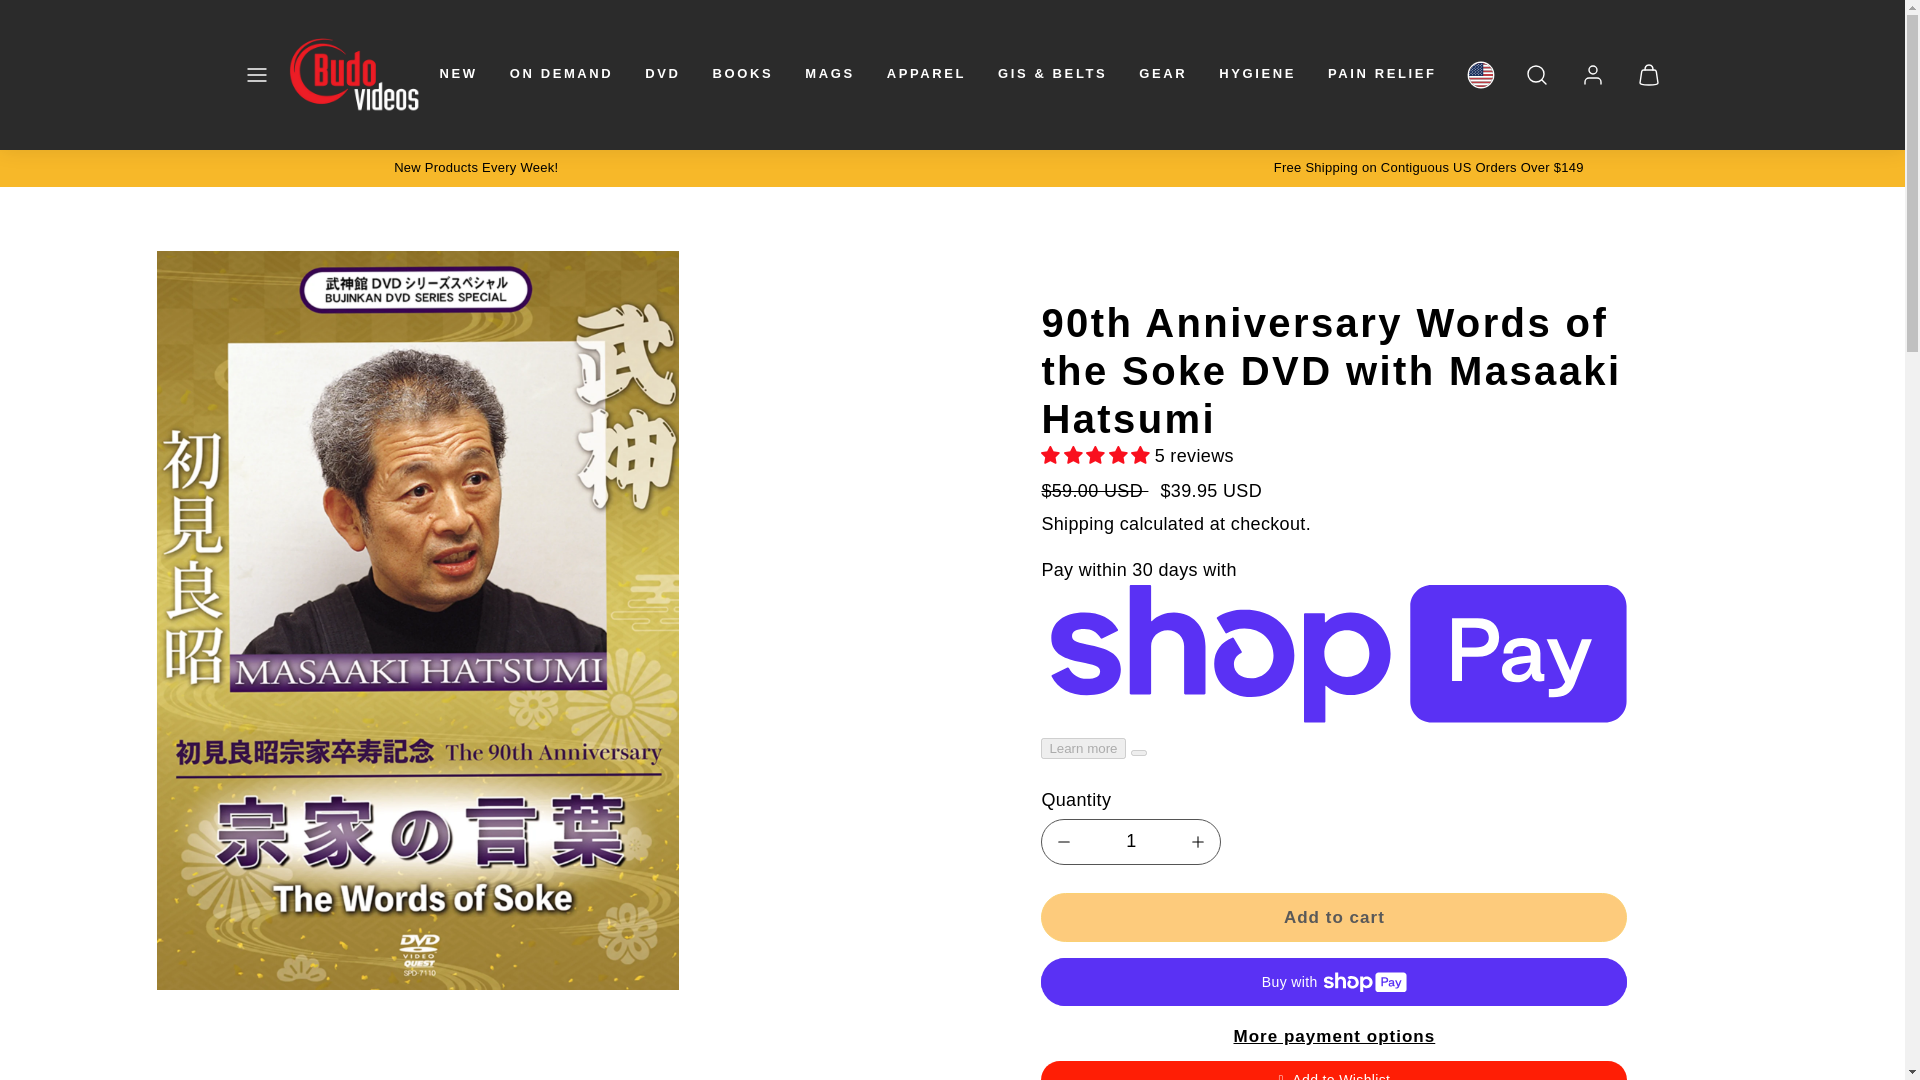 Image resolution: width=1920 pixels, height=1080 pixels. I want to click on SEARCH, so click(1536, 74).